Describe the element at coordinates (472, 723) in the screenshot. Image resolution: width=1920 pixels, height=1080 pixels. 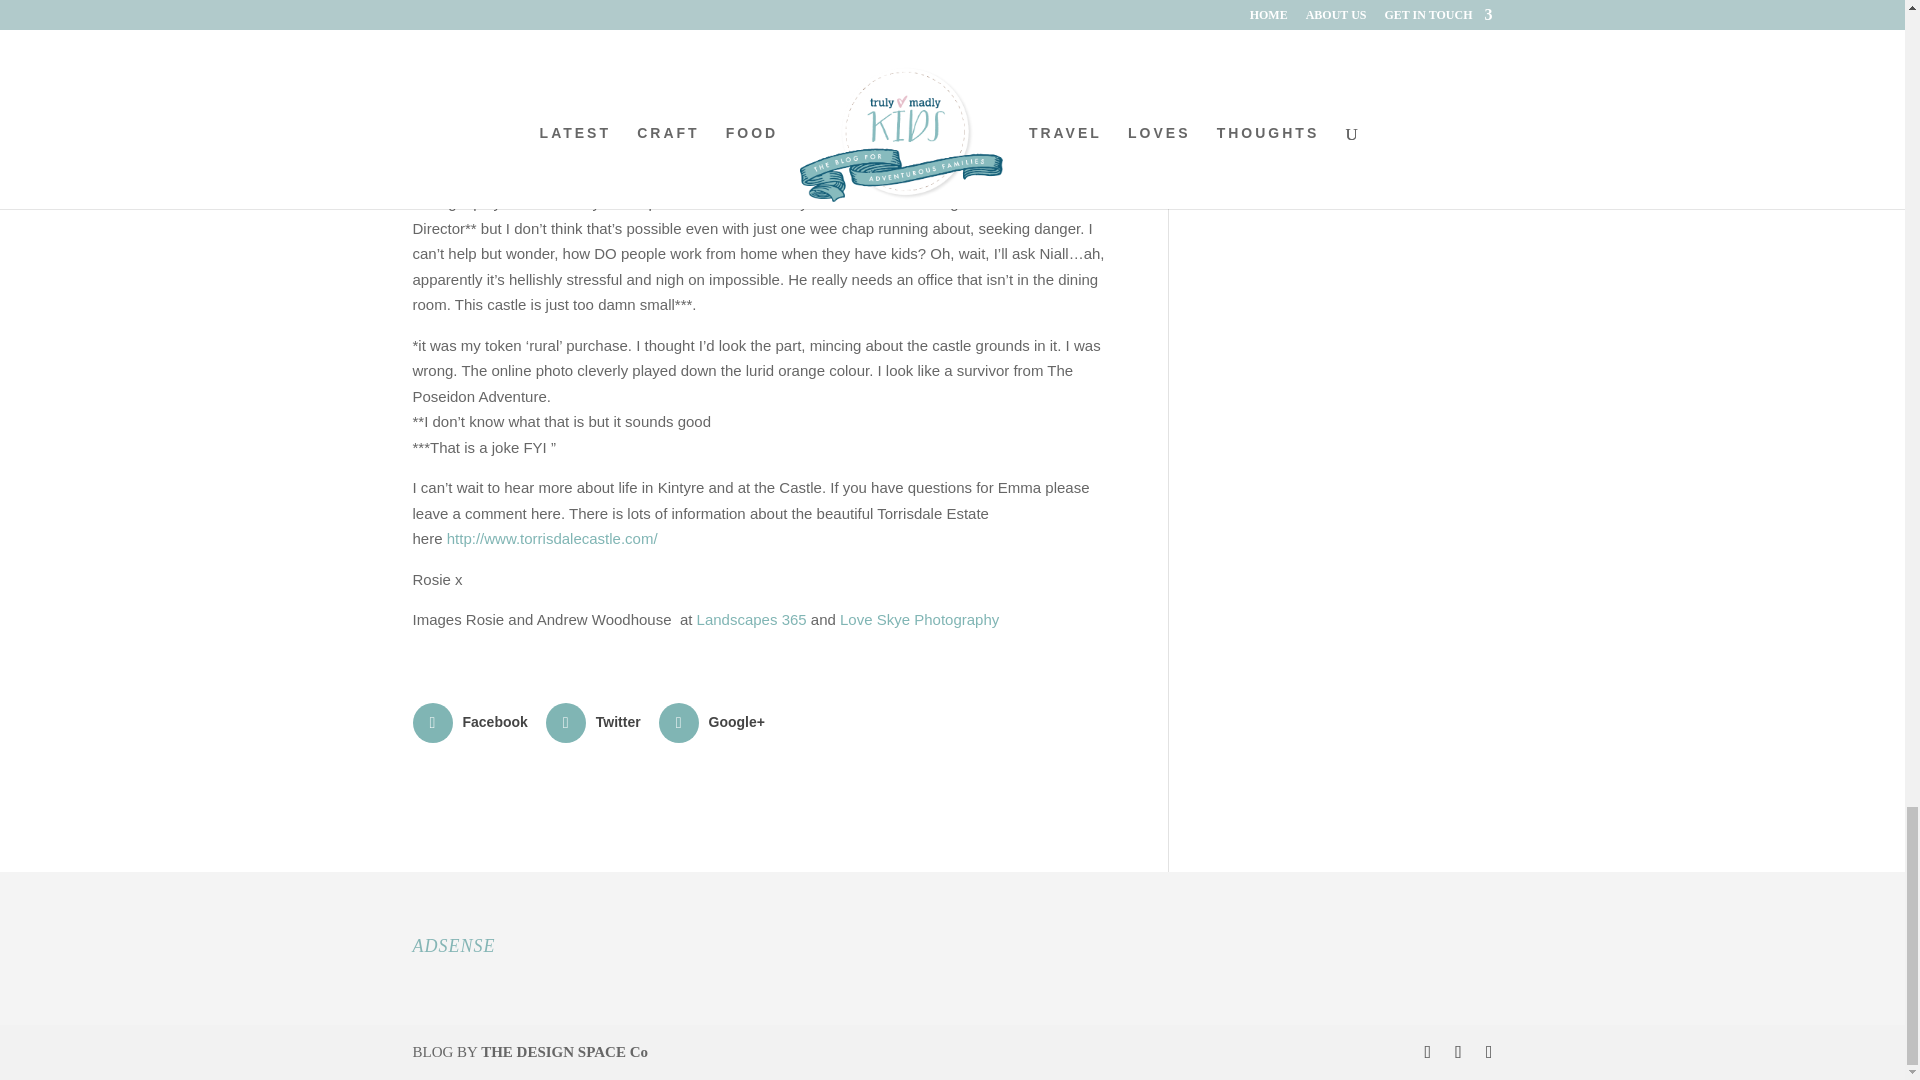
I see `Facebook` at that location.